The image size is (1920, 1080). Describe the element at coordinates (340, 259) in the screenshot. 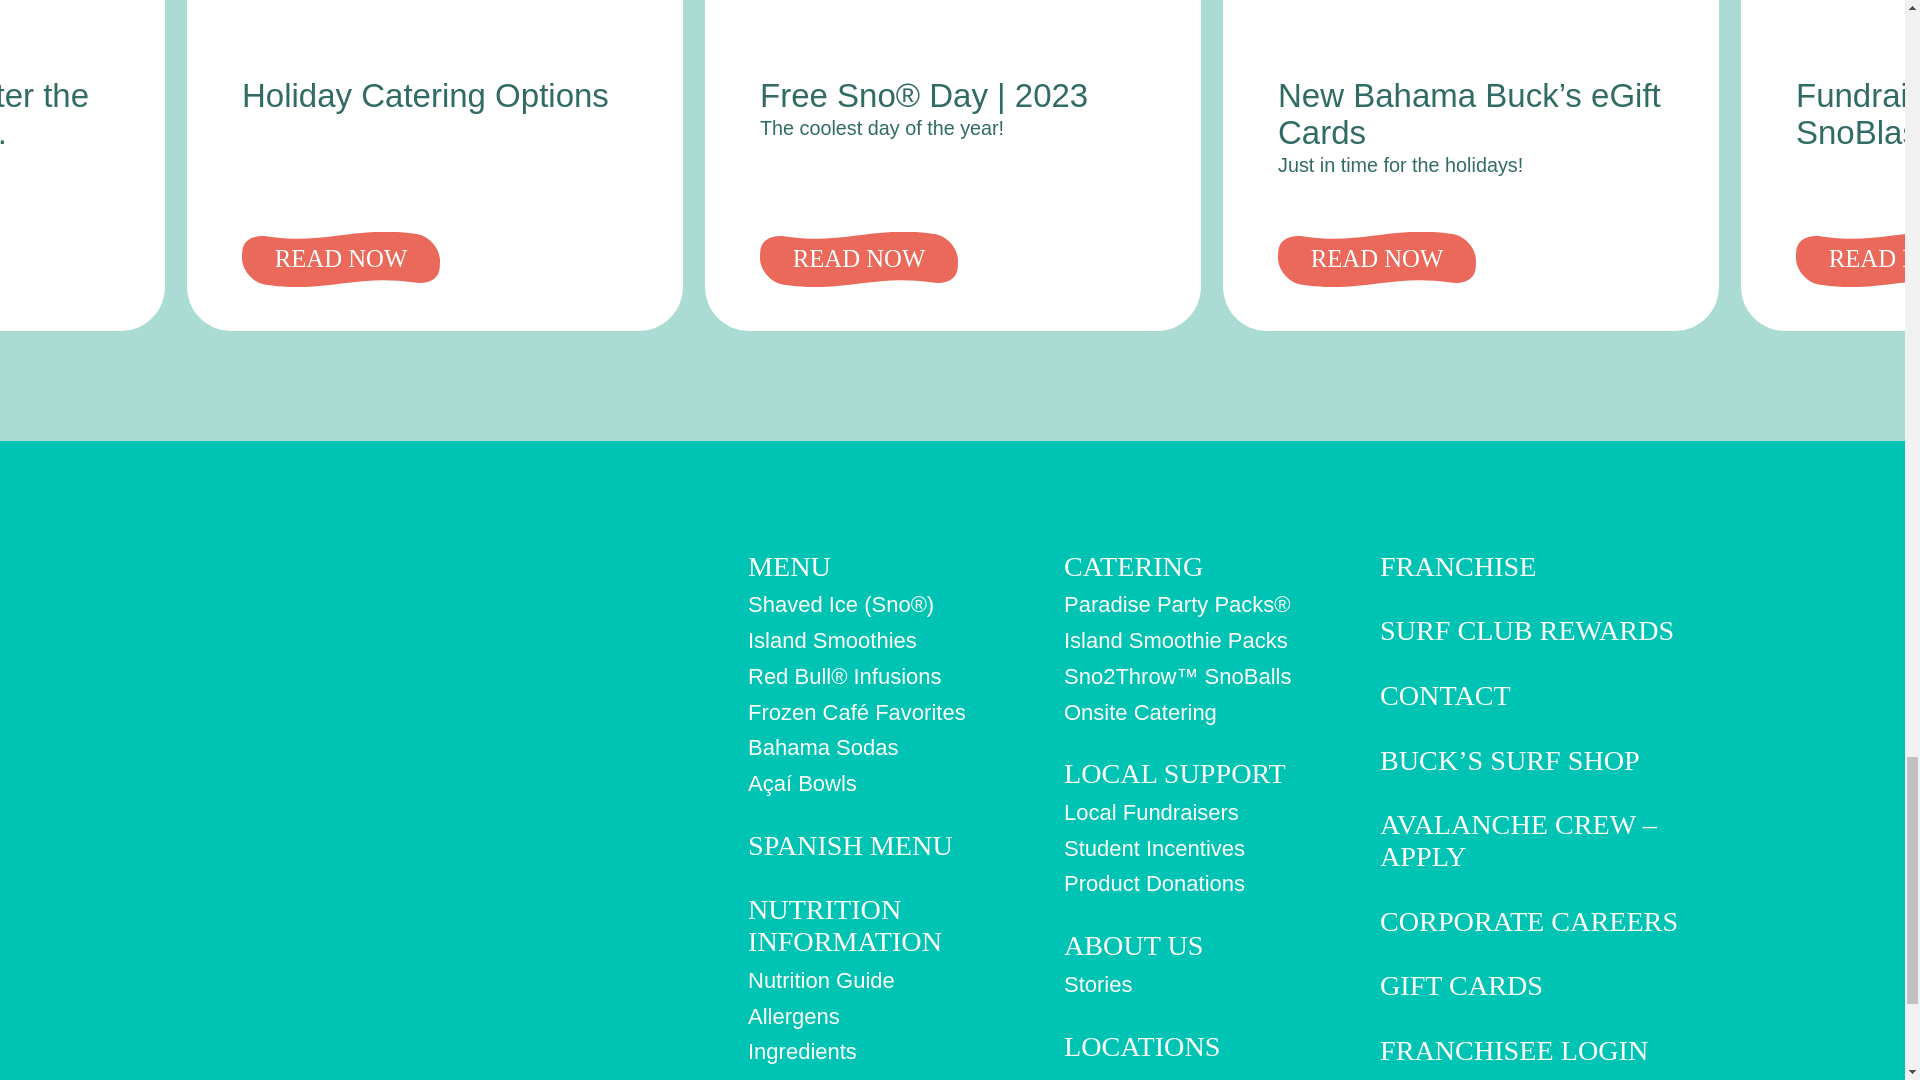

I see `READ NOW` at that location.